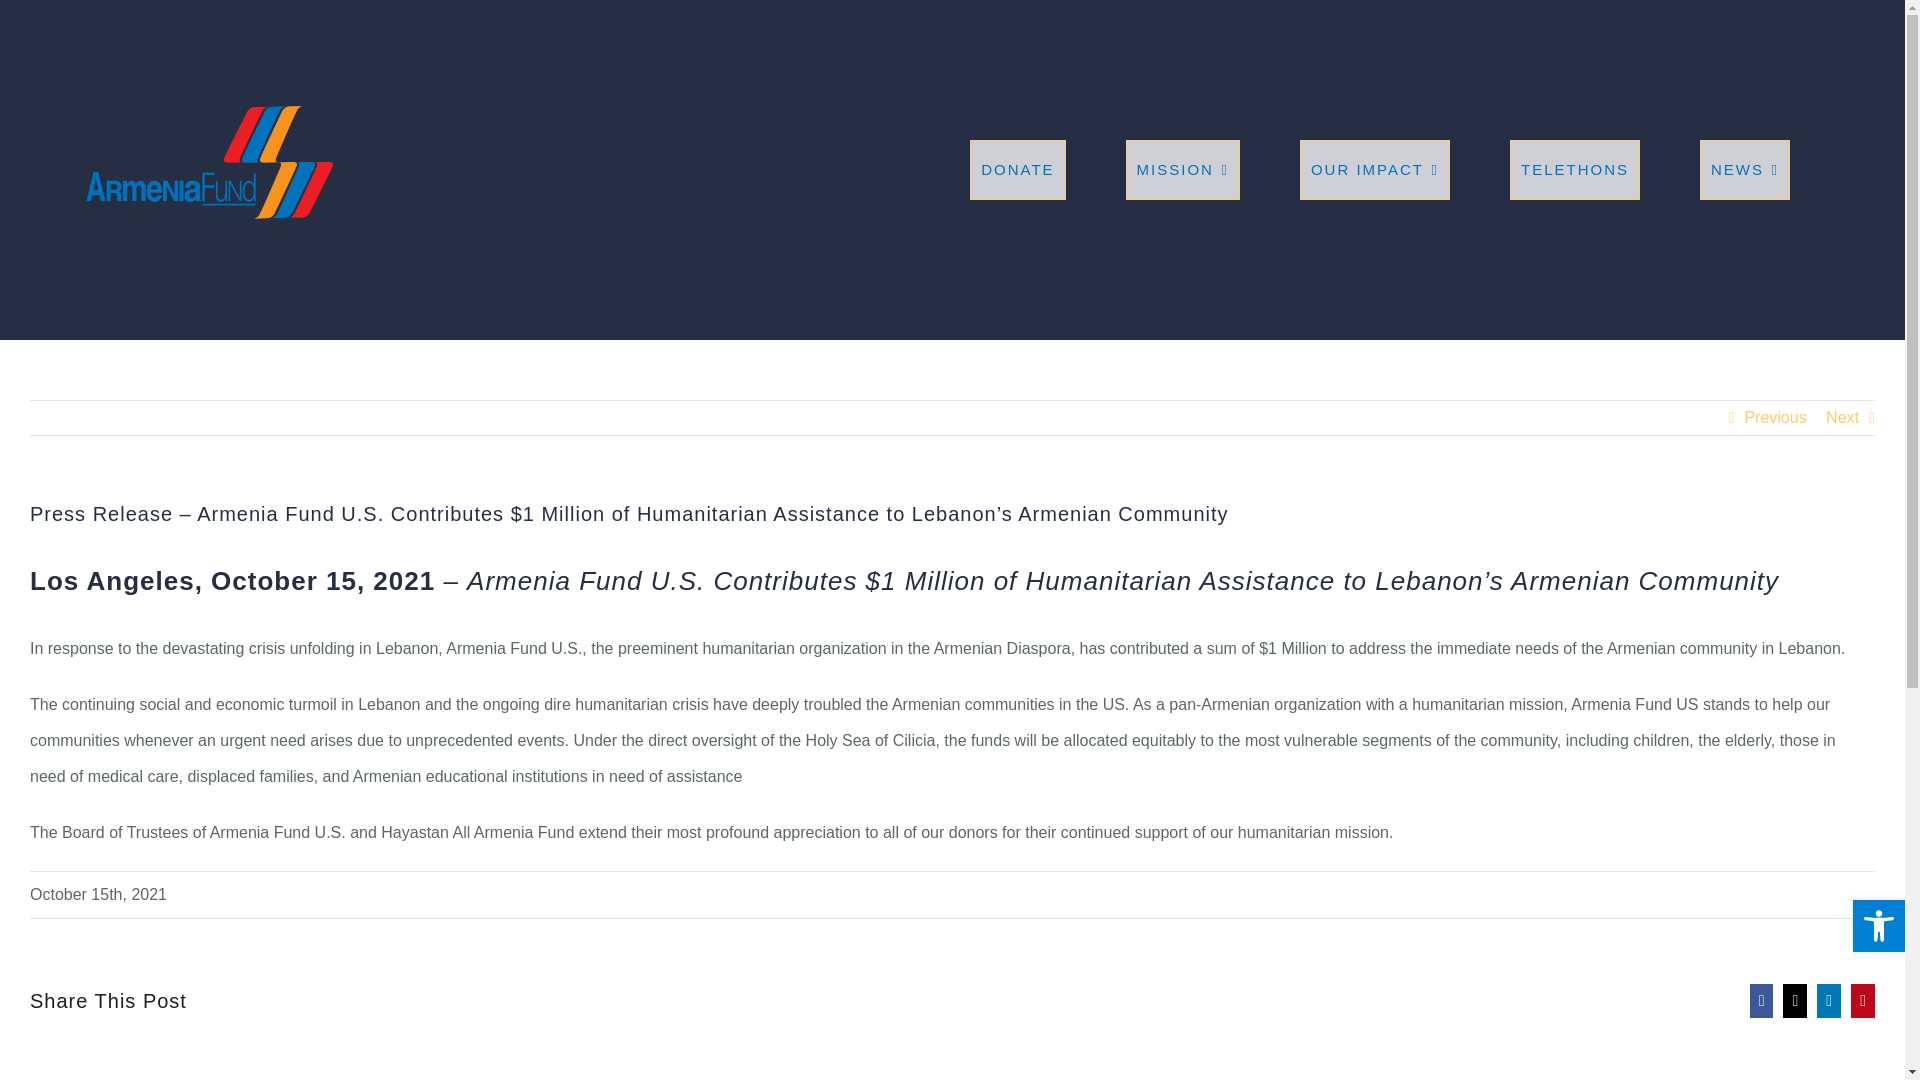 Image resolution: width=1920 pixels, height=1080 pixels. Describe the element at coordinates (1878, 926) in the screenshot. I see `Accessibility Tools` at that location.